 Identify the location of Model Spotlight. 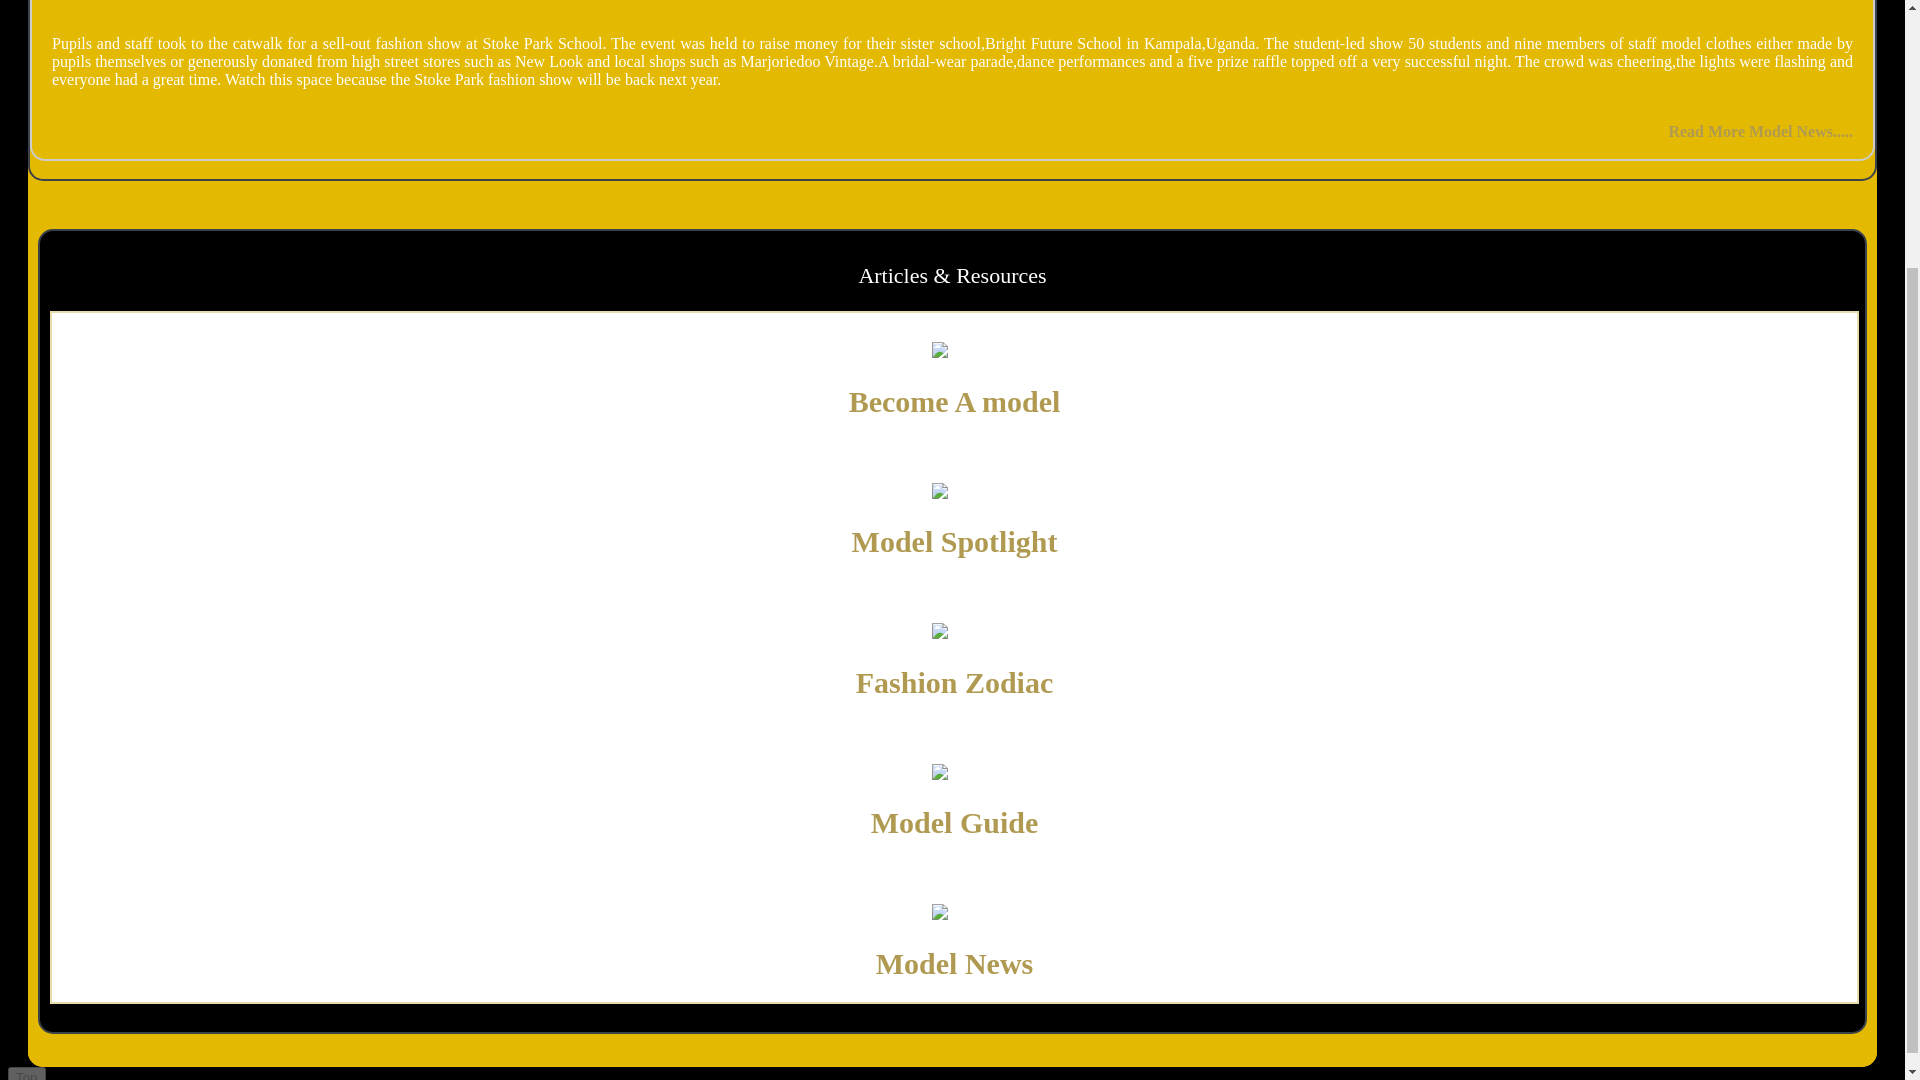
(954, 541).